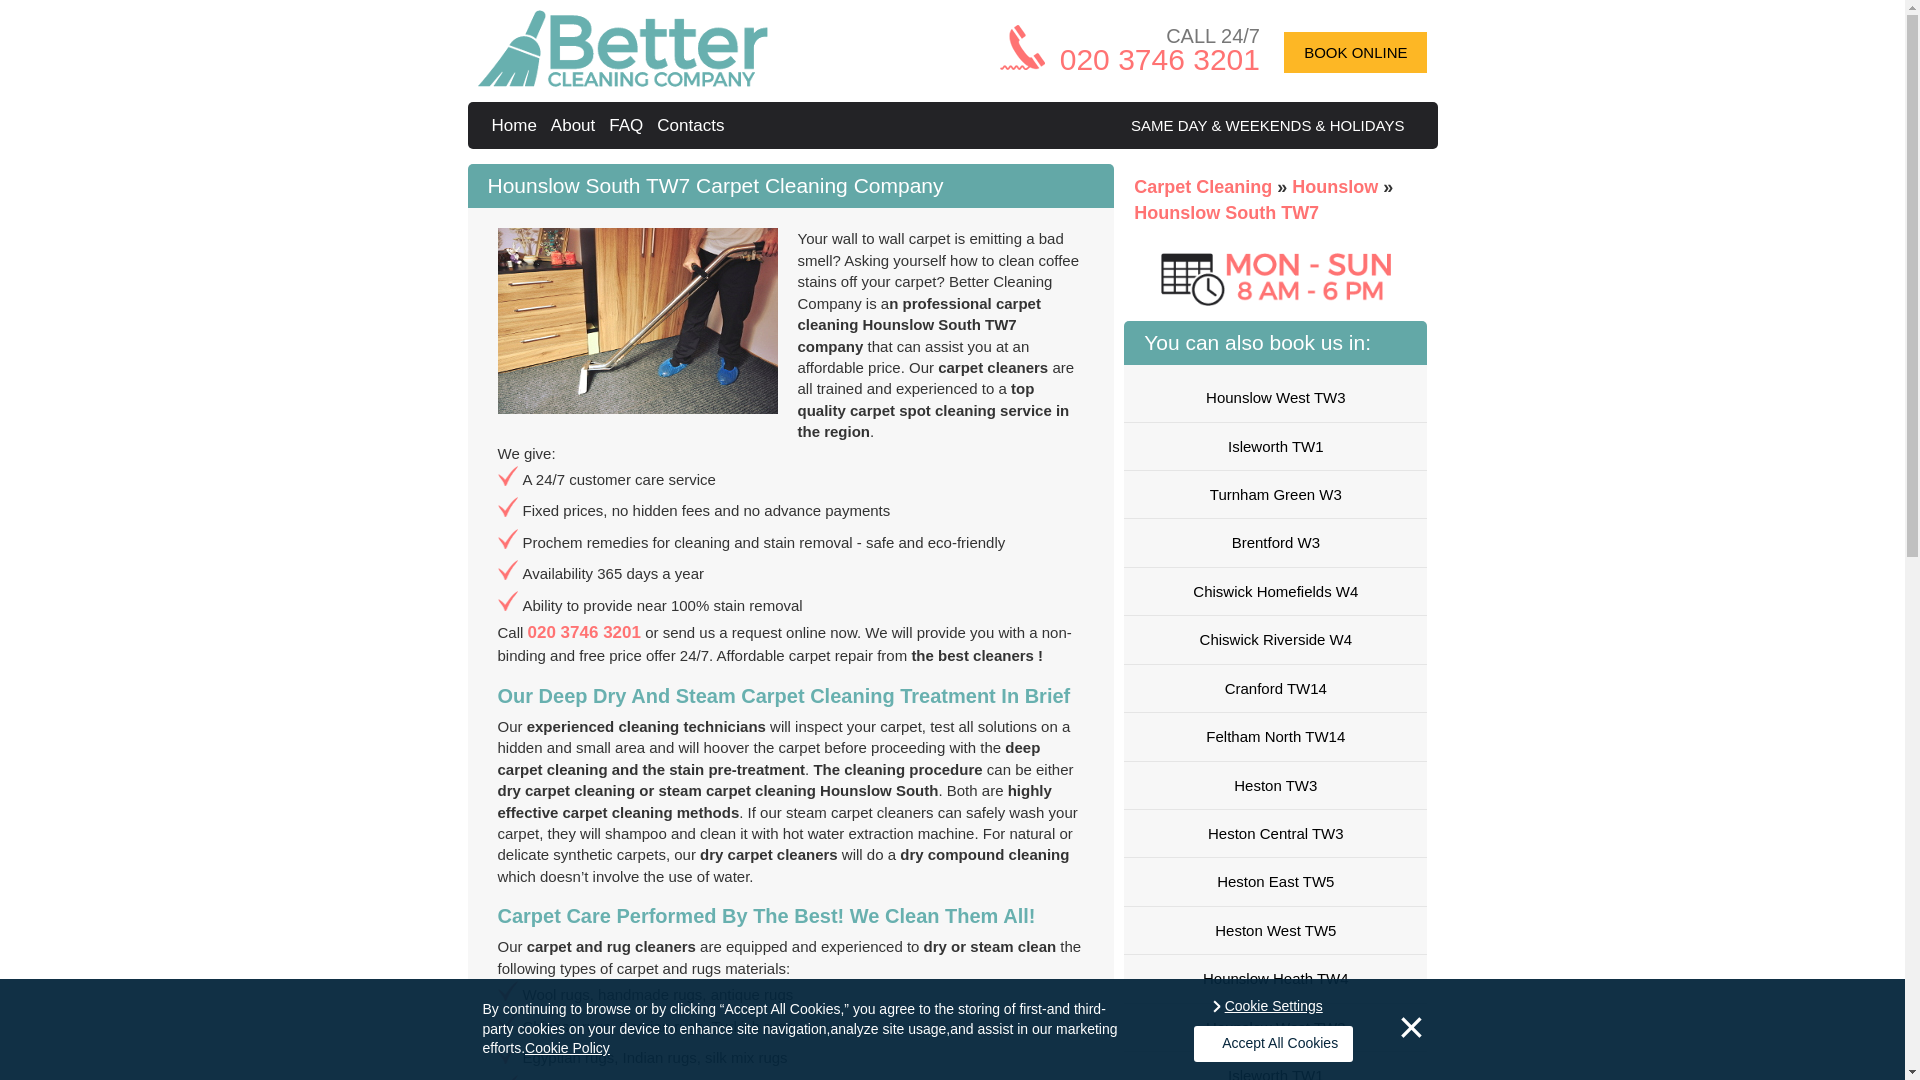  What do you see at coordinates (584, 632) in the screenshot?
I see `020 3746 3201` at bounding box center [584, 632].